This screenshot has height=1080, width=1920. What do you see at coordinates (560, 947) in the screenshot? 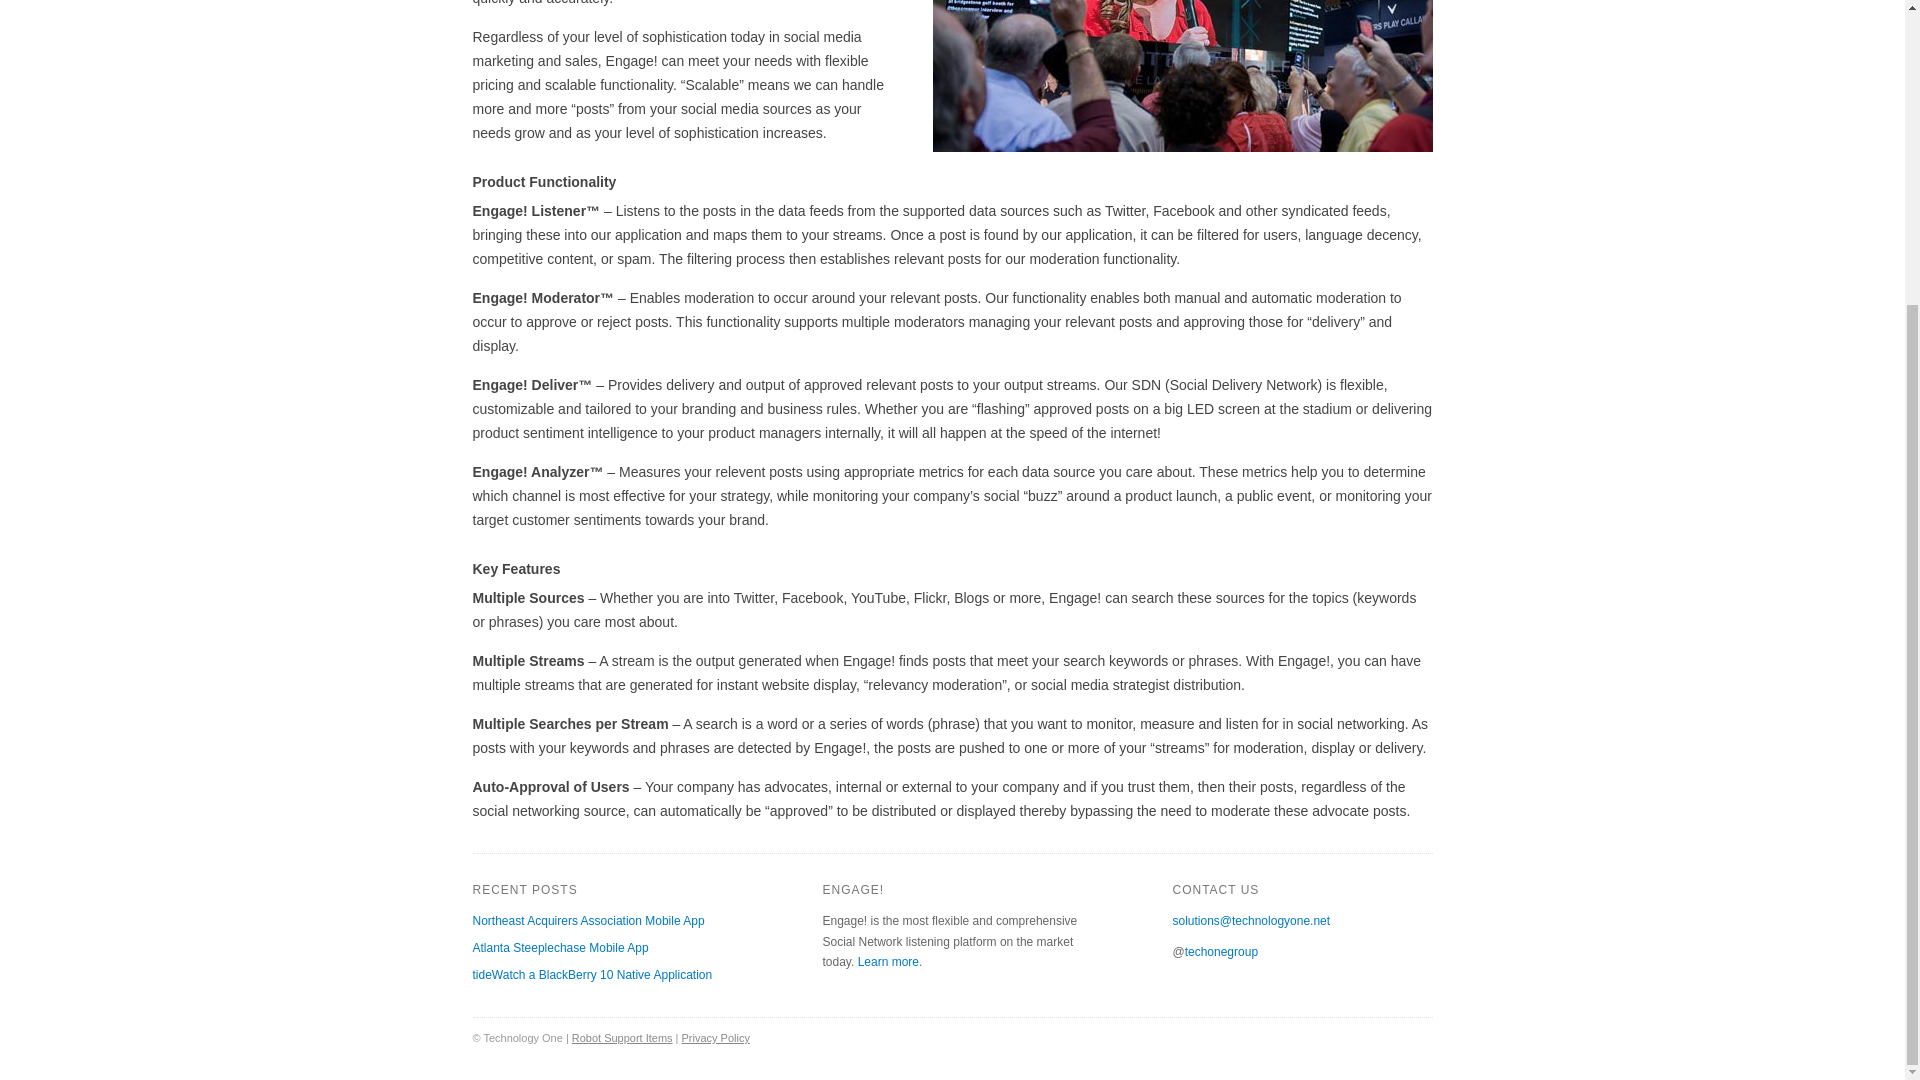
I see `Atlanta Steeplechase Mobile App` at bounding box center [560, 947].